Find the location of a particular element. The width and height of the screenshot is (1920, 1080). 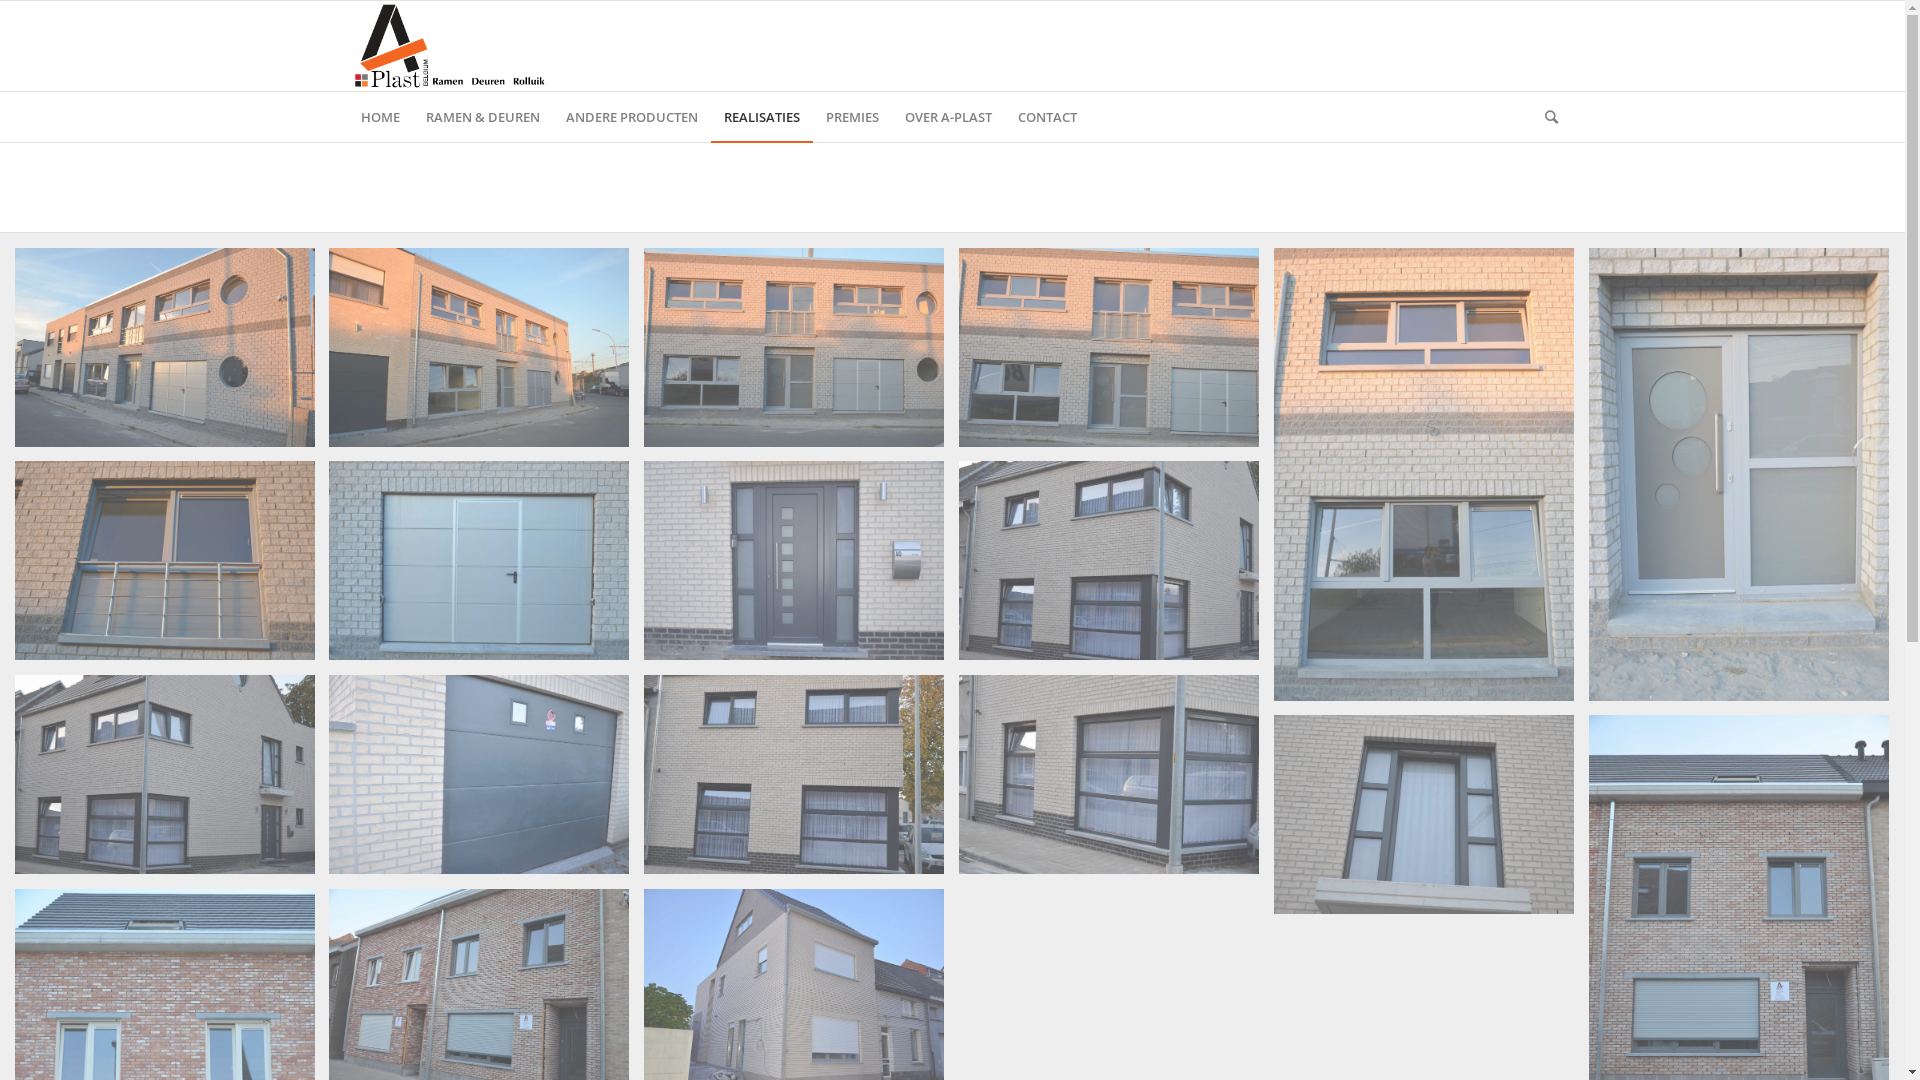

DSC_7775 is located at coordinates (1424, 814).